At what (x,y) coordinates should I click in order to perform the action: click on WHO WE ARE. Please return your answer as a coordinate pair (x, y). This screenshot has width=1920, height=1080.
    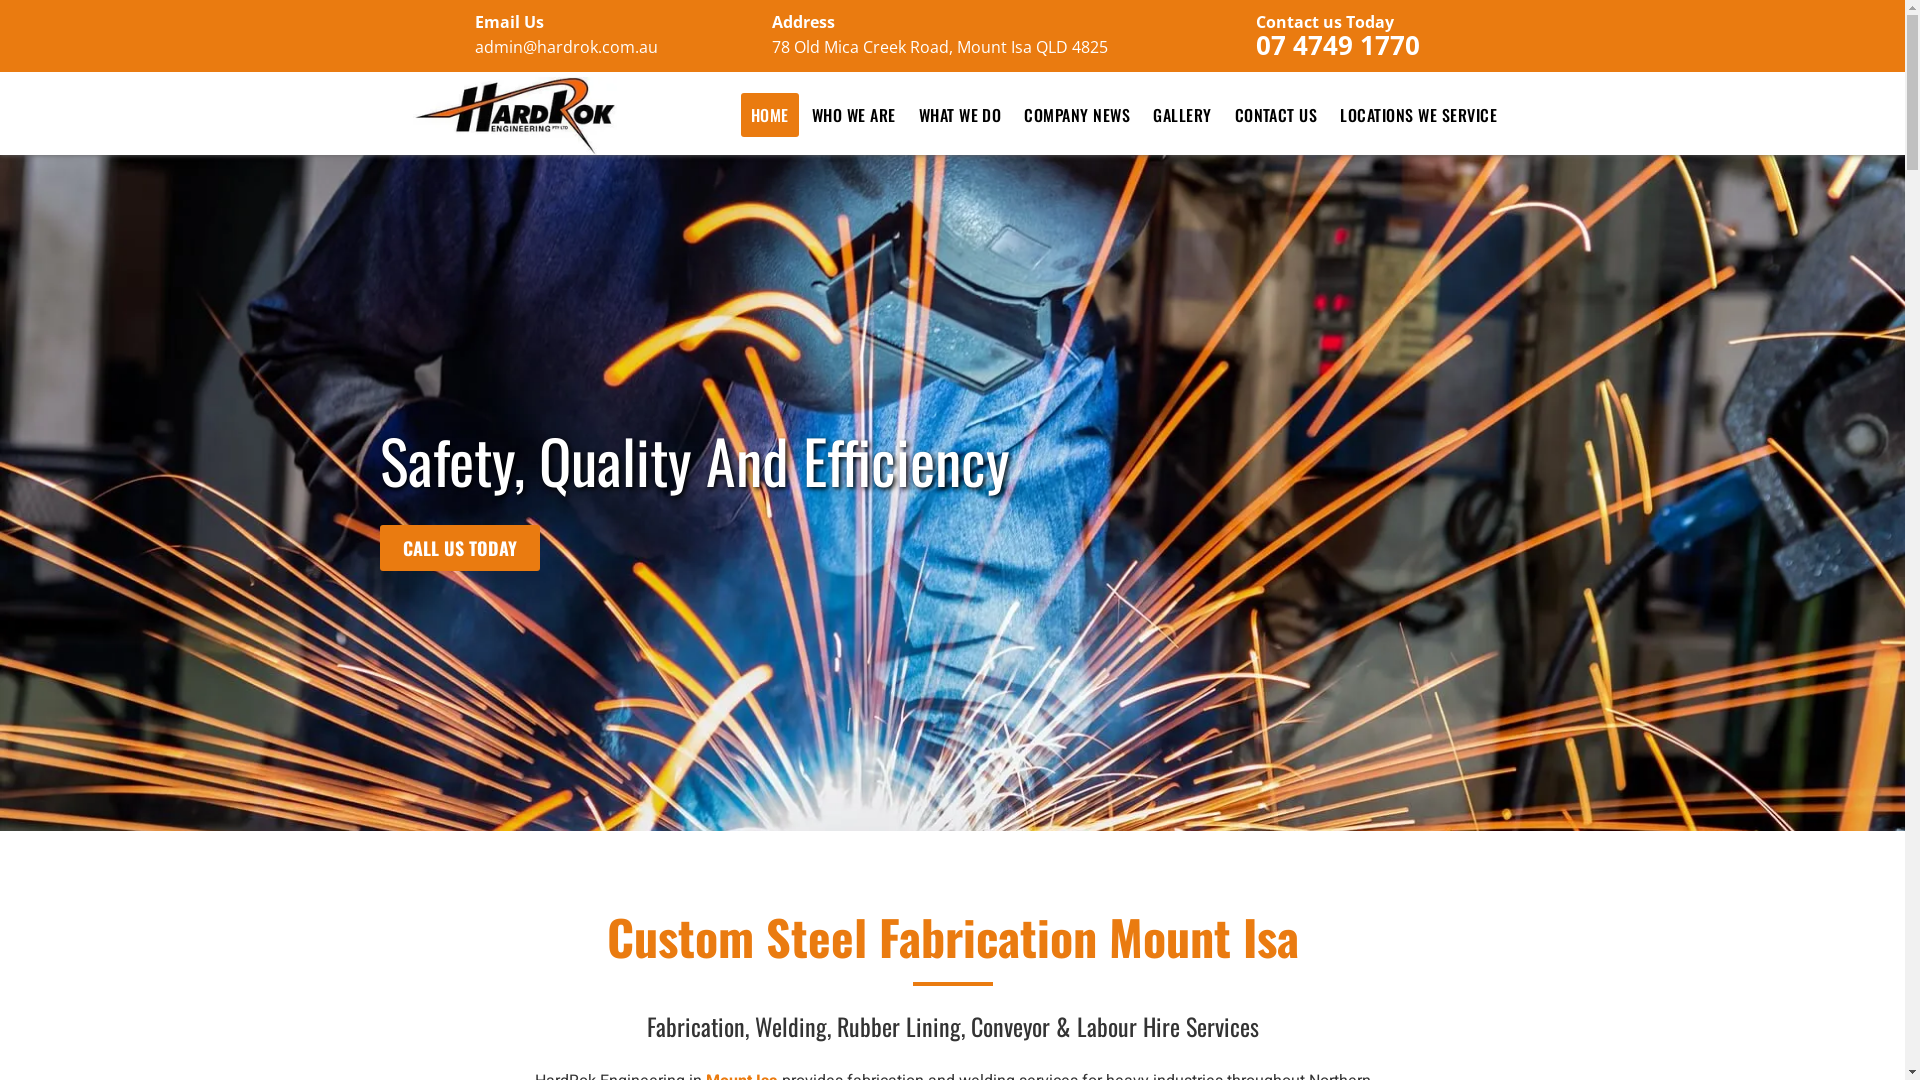
    Looking at the image, I should click on (854, 115).